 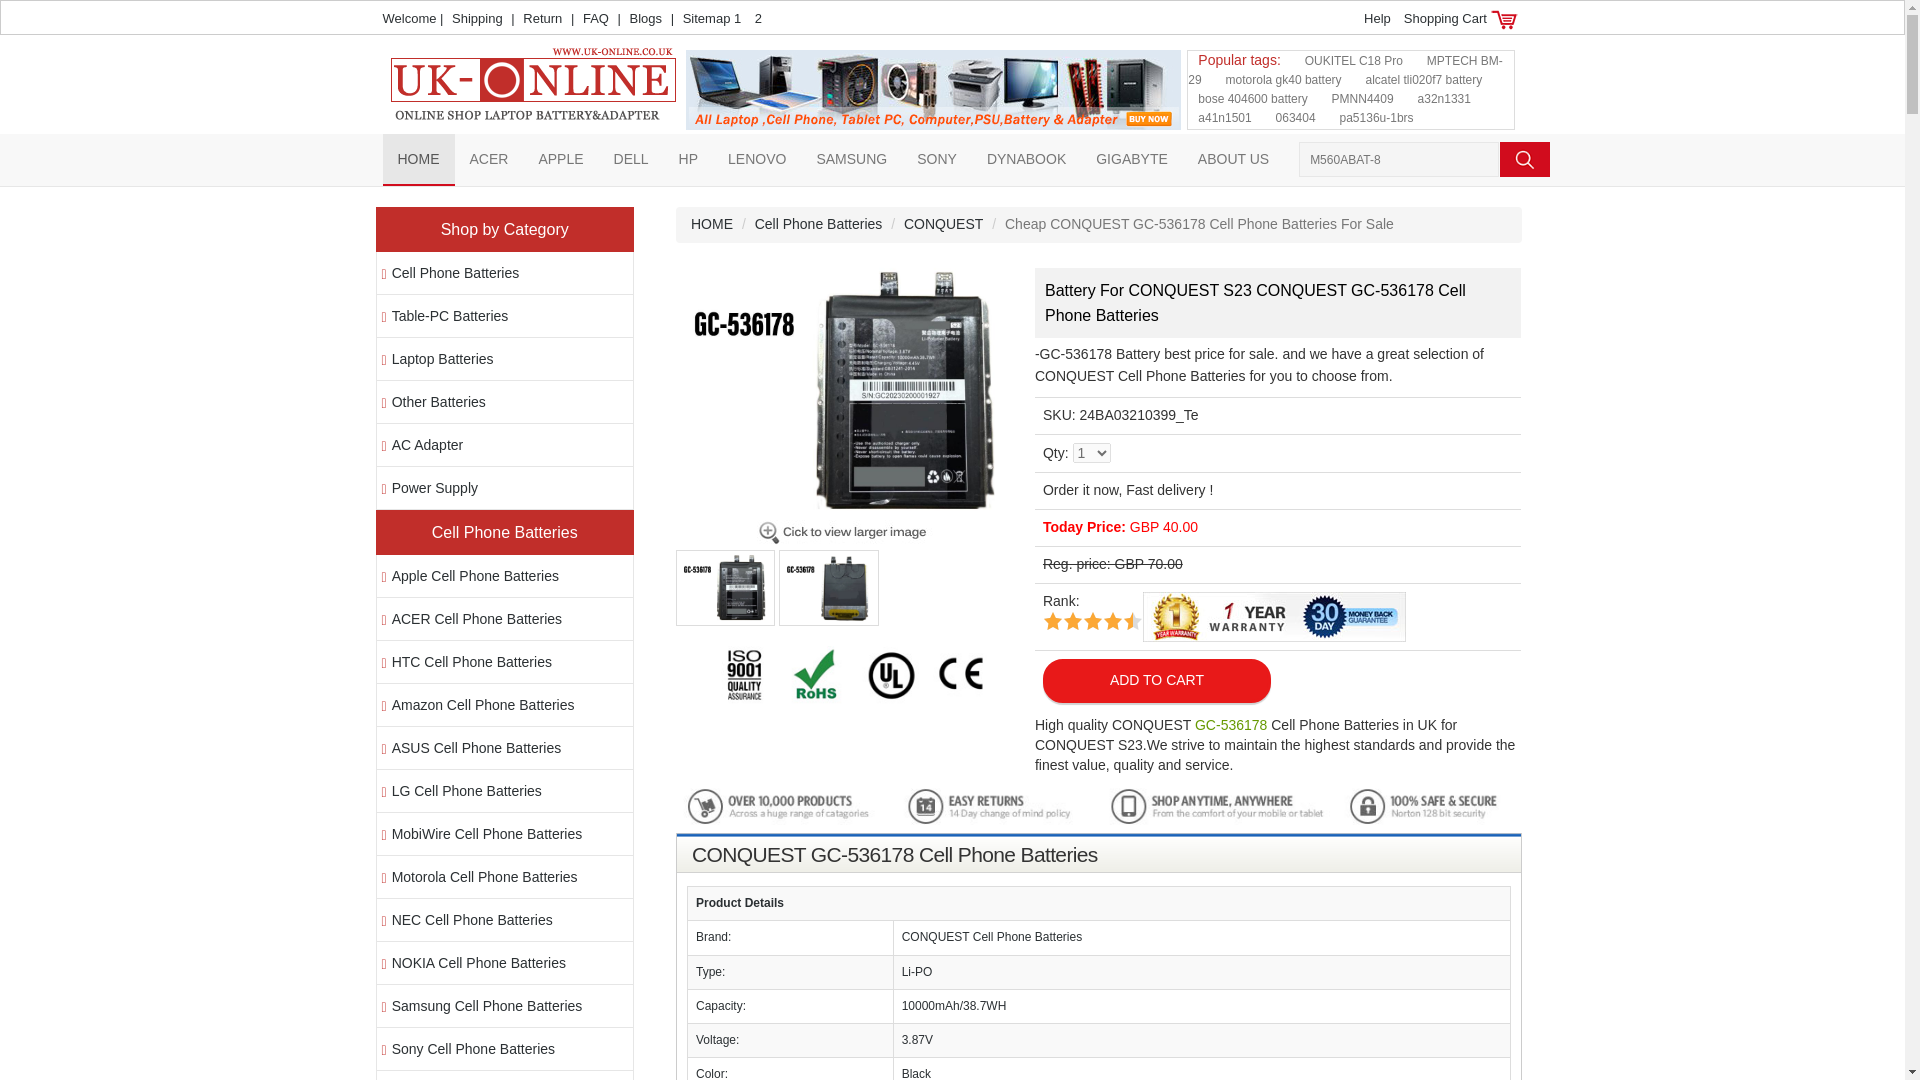 What do you see at coordinates (688, 158) in the screenshot?
I see `HP` at bounding box center [688, 158].